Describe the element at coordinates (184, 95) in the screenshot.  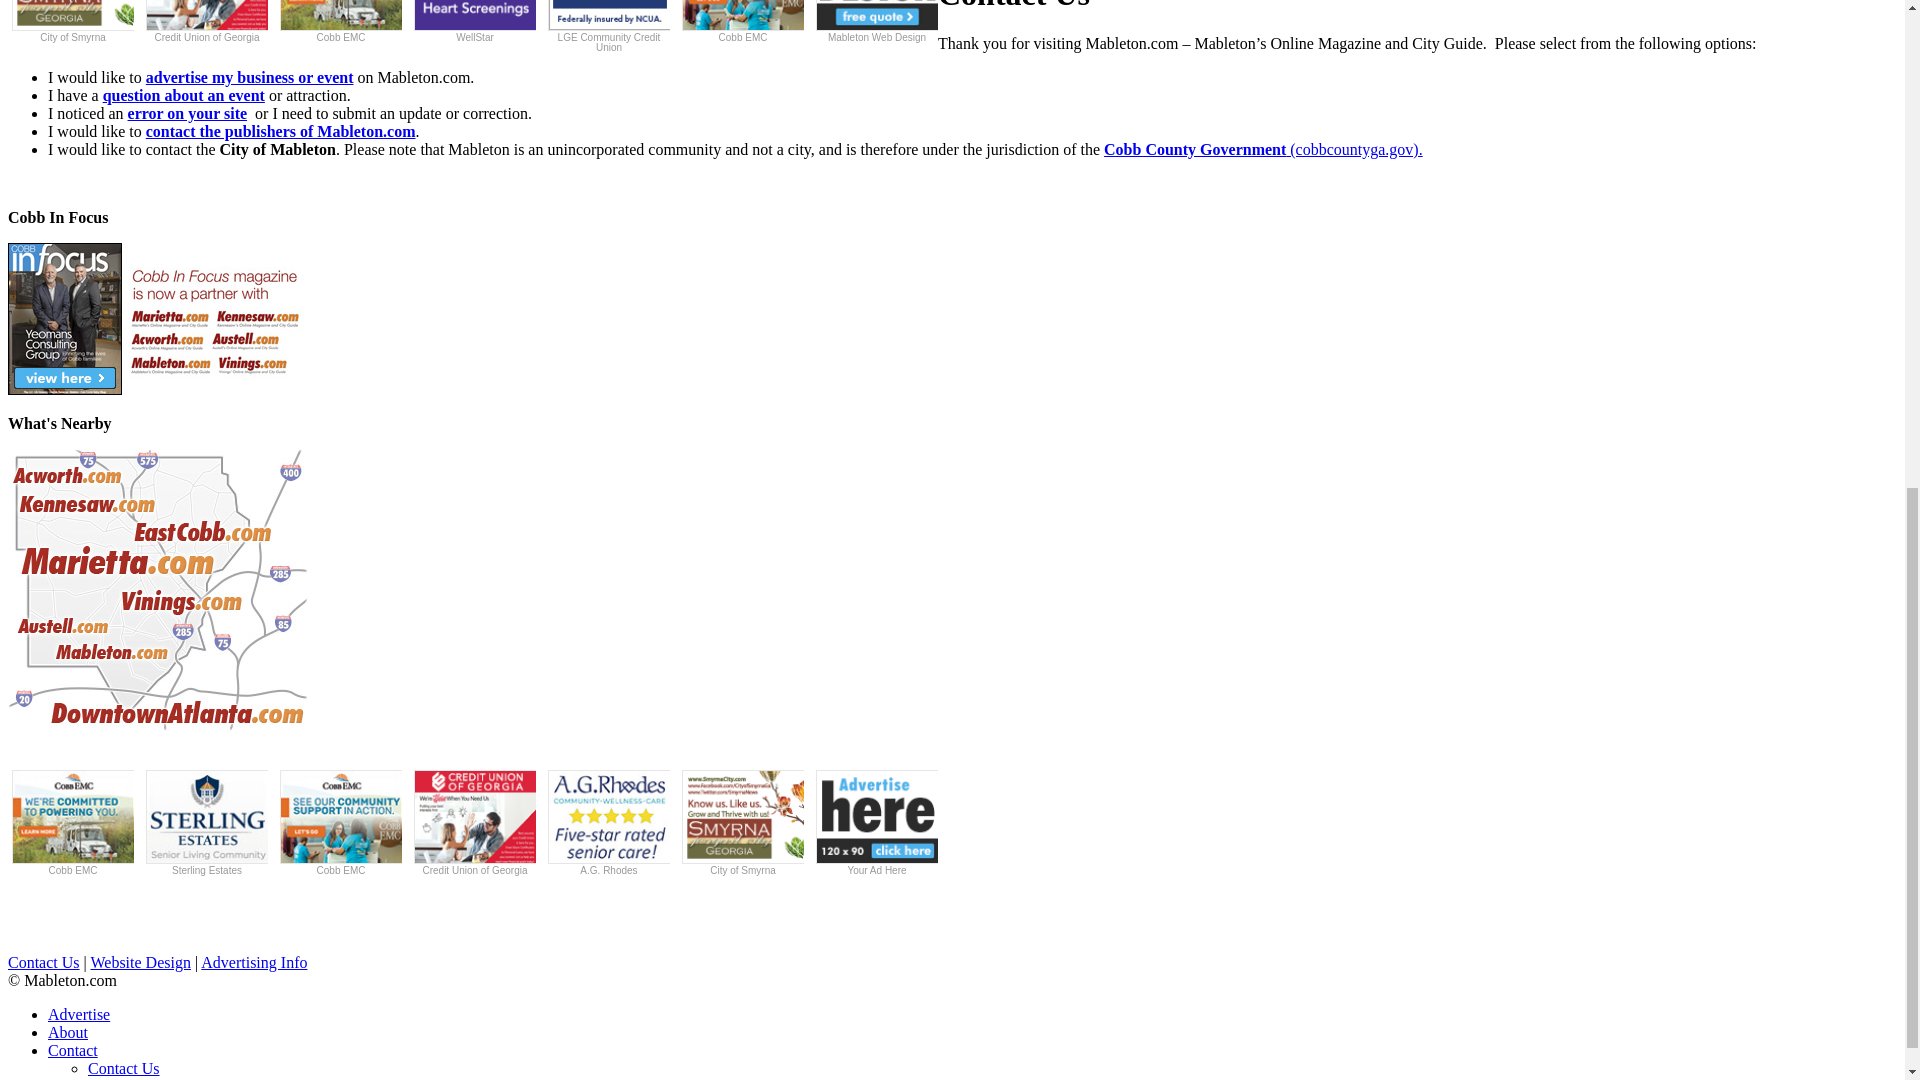
I see `I have a question` at that location.